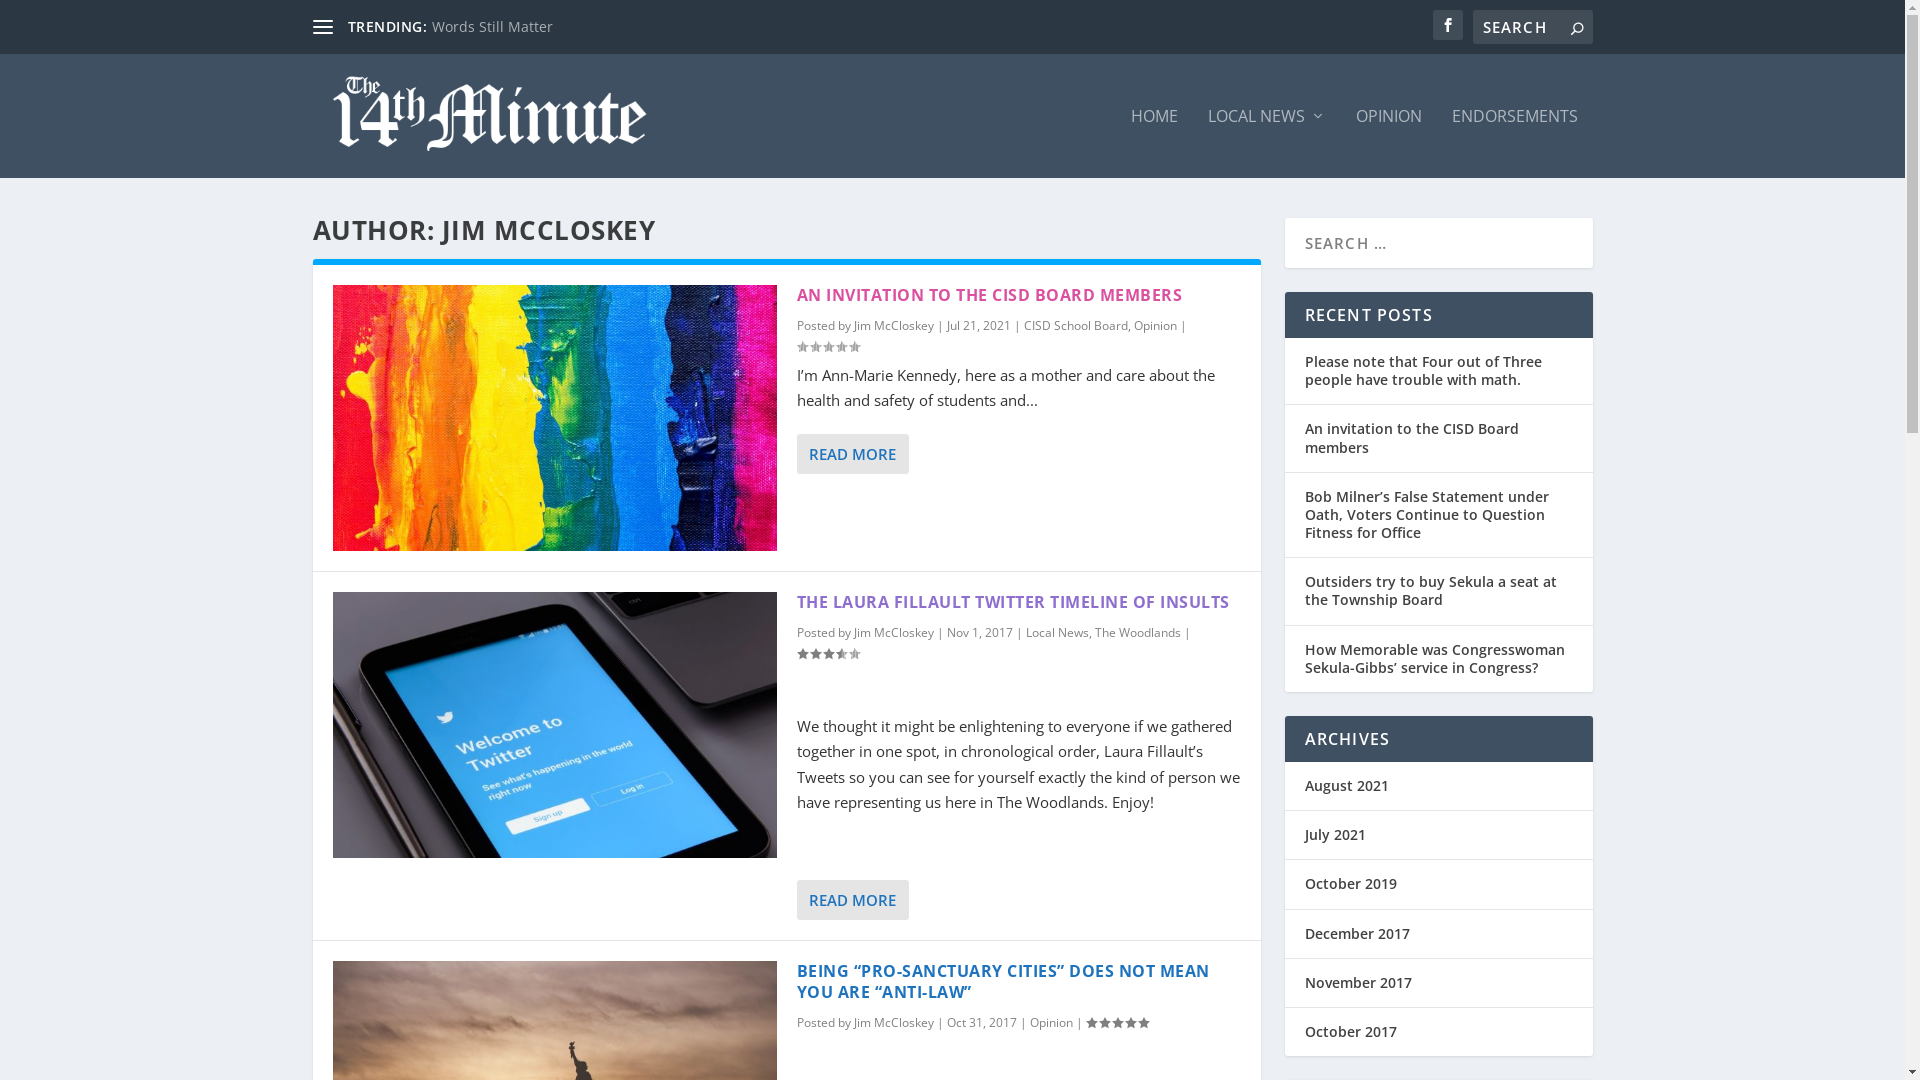 The width and height of the screenshot is (1920, 1080). Describe the element at coordinates (827, 346) in the screenshot. I see `Rating: 0.00` at that location.